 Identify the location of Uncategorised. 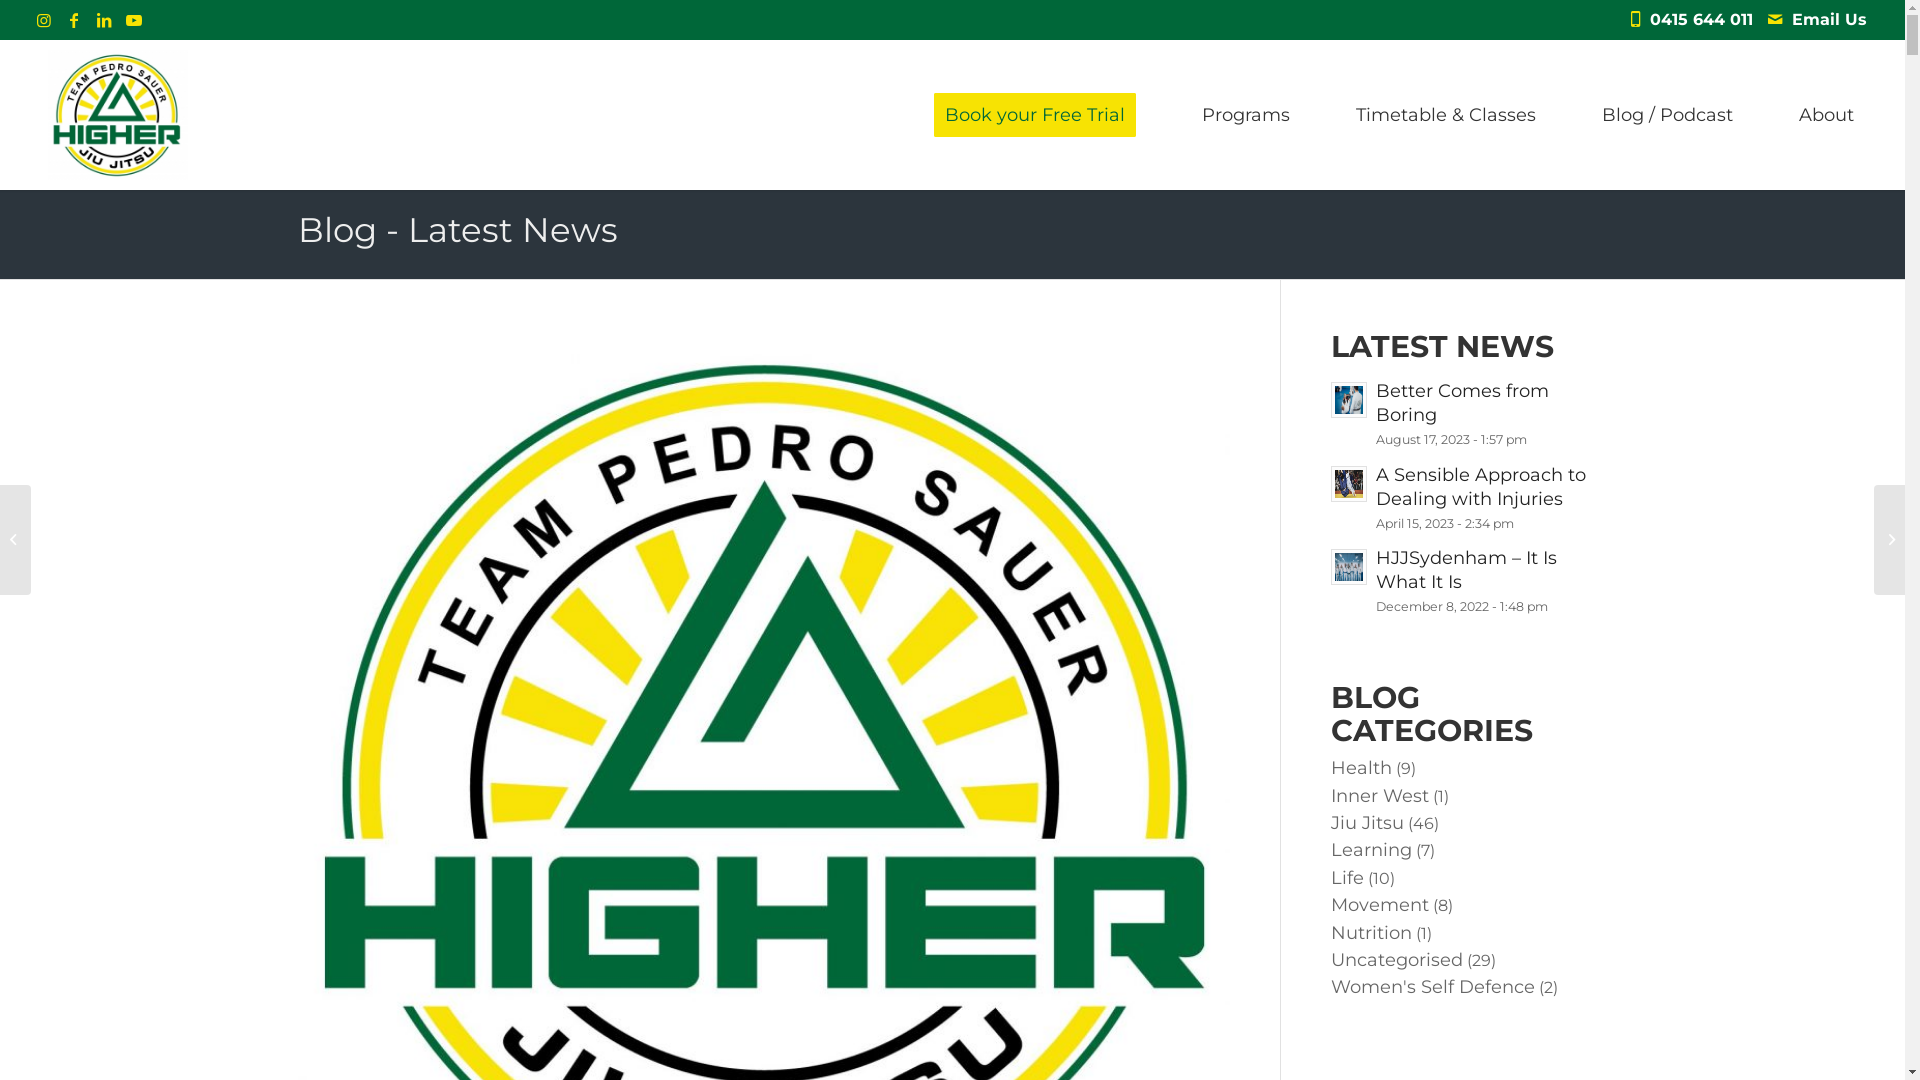
(1397, 960).